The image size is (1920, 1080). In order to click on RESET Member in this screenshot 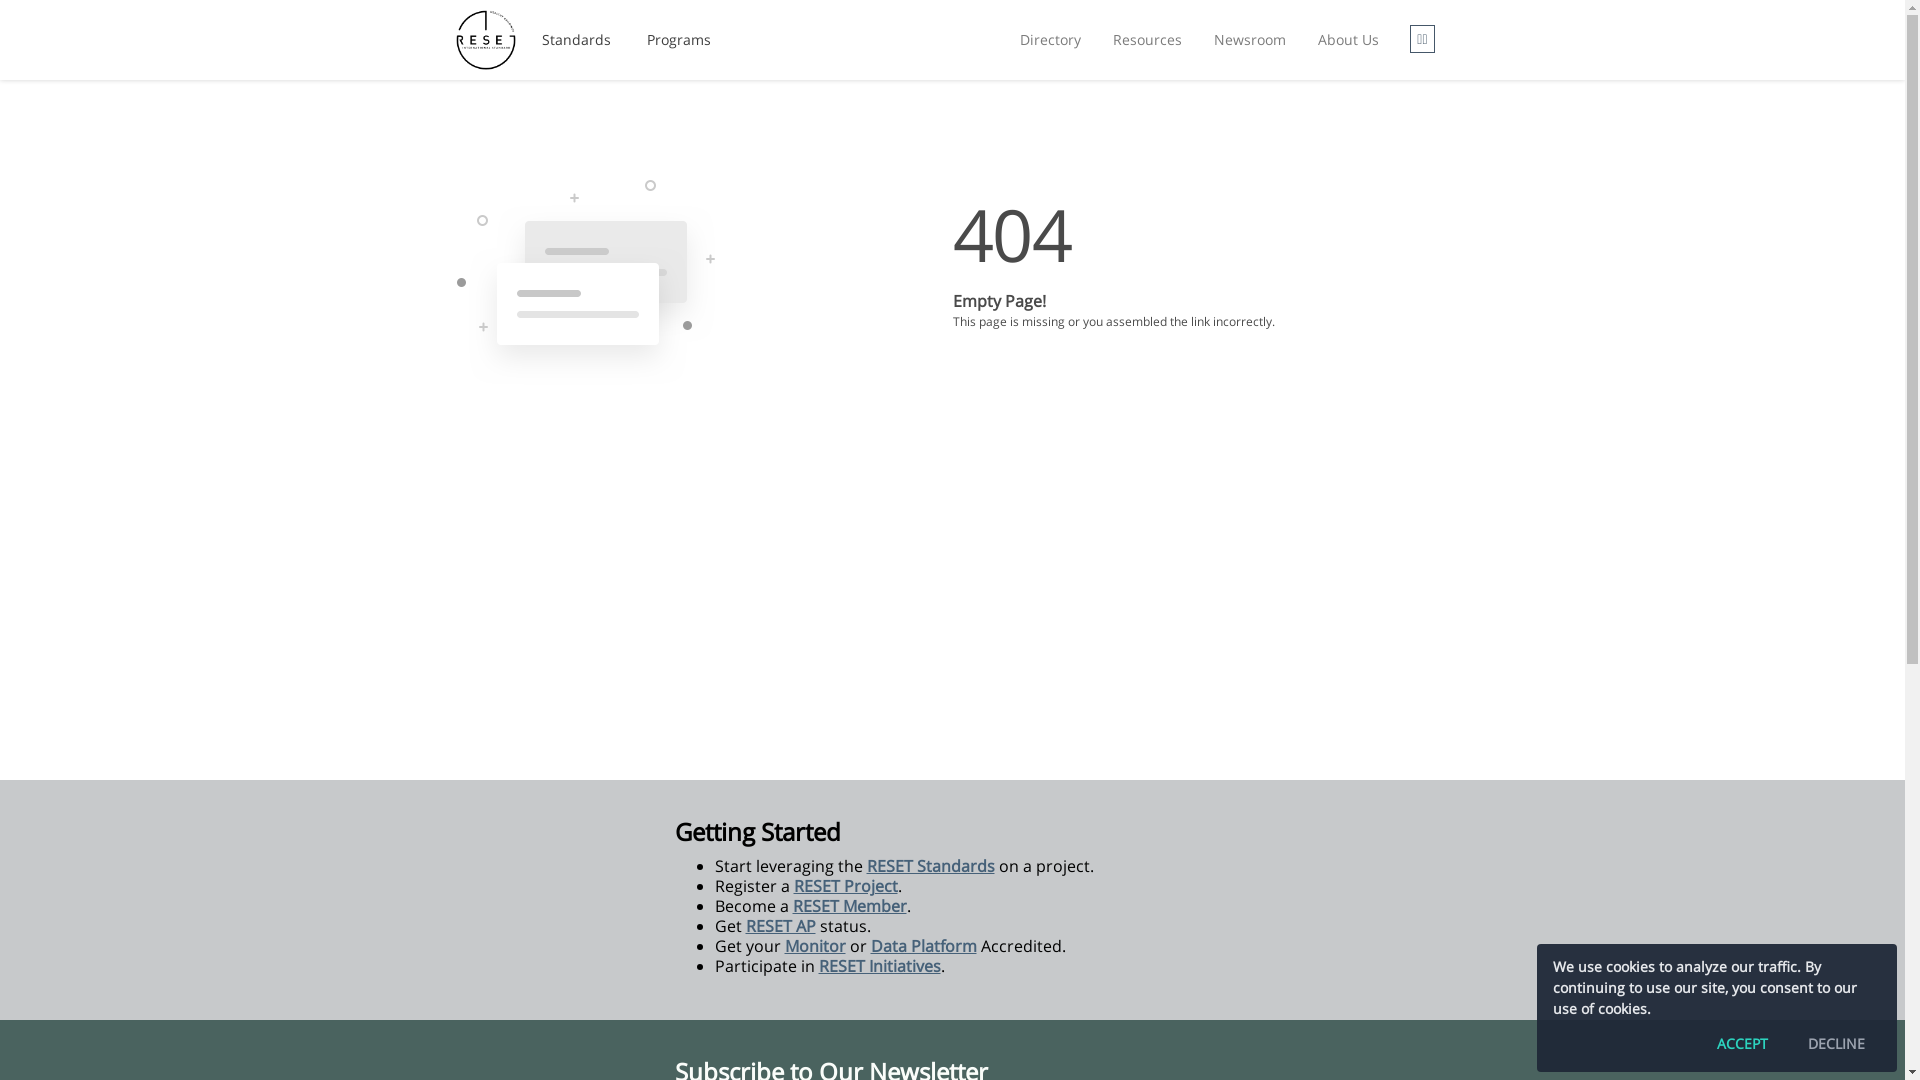, I will do `click(849, 906)`.